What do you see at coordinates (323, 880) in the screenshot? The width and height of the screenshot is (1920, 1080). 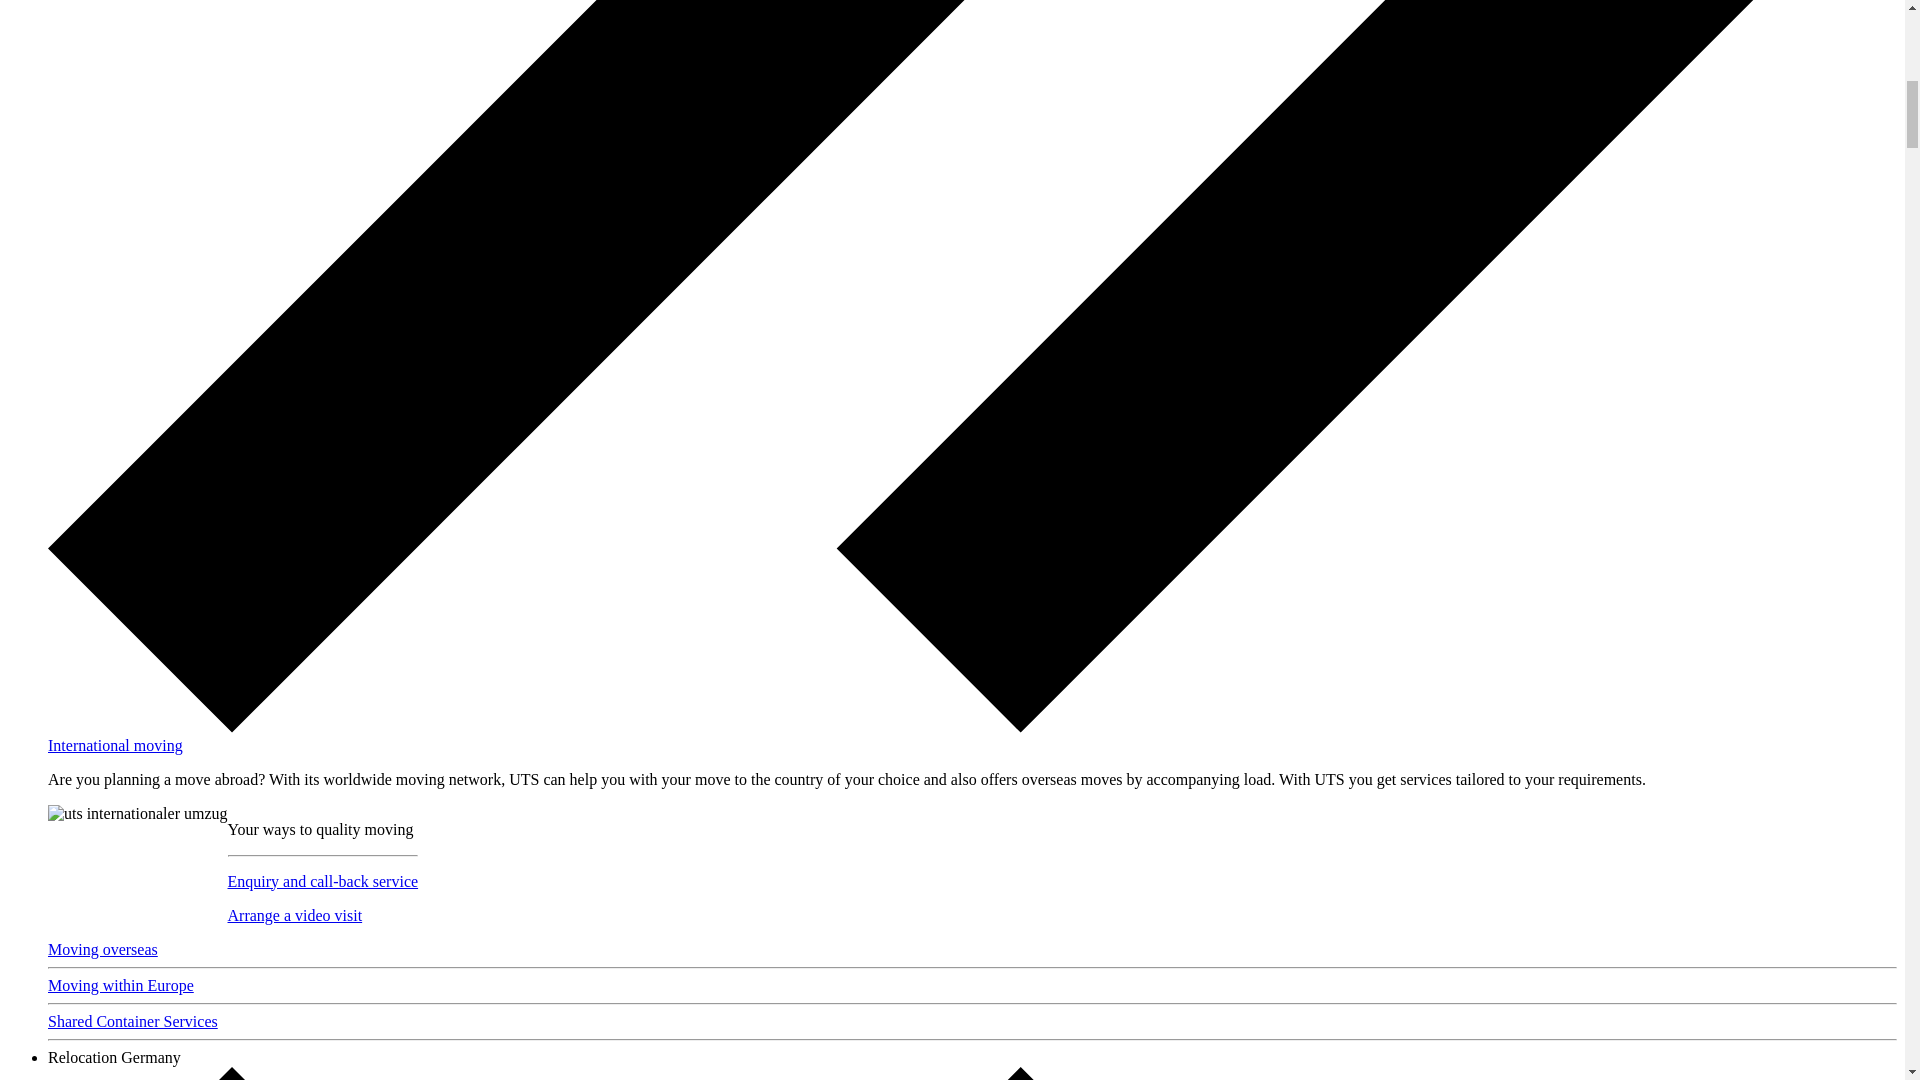 I see `Enquiry and call-back service` at bounding box center [323, 880].